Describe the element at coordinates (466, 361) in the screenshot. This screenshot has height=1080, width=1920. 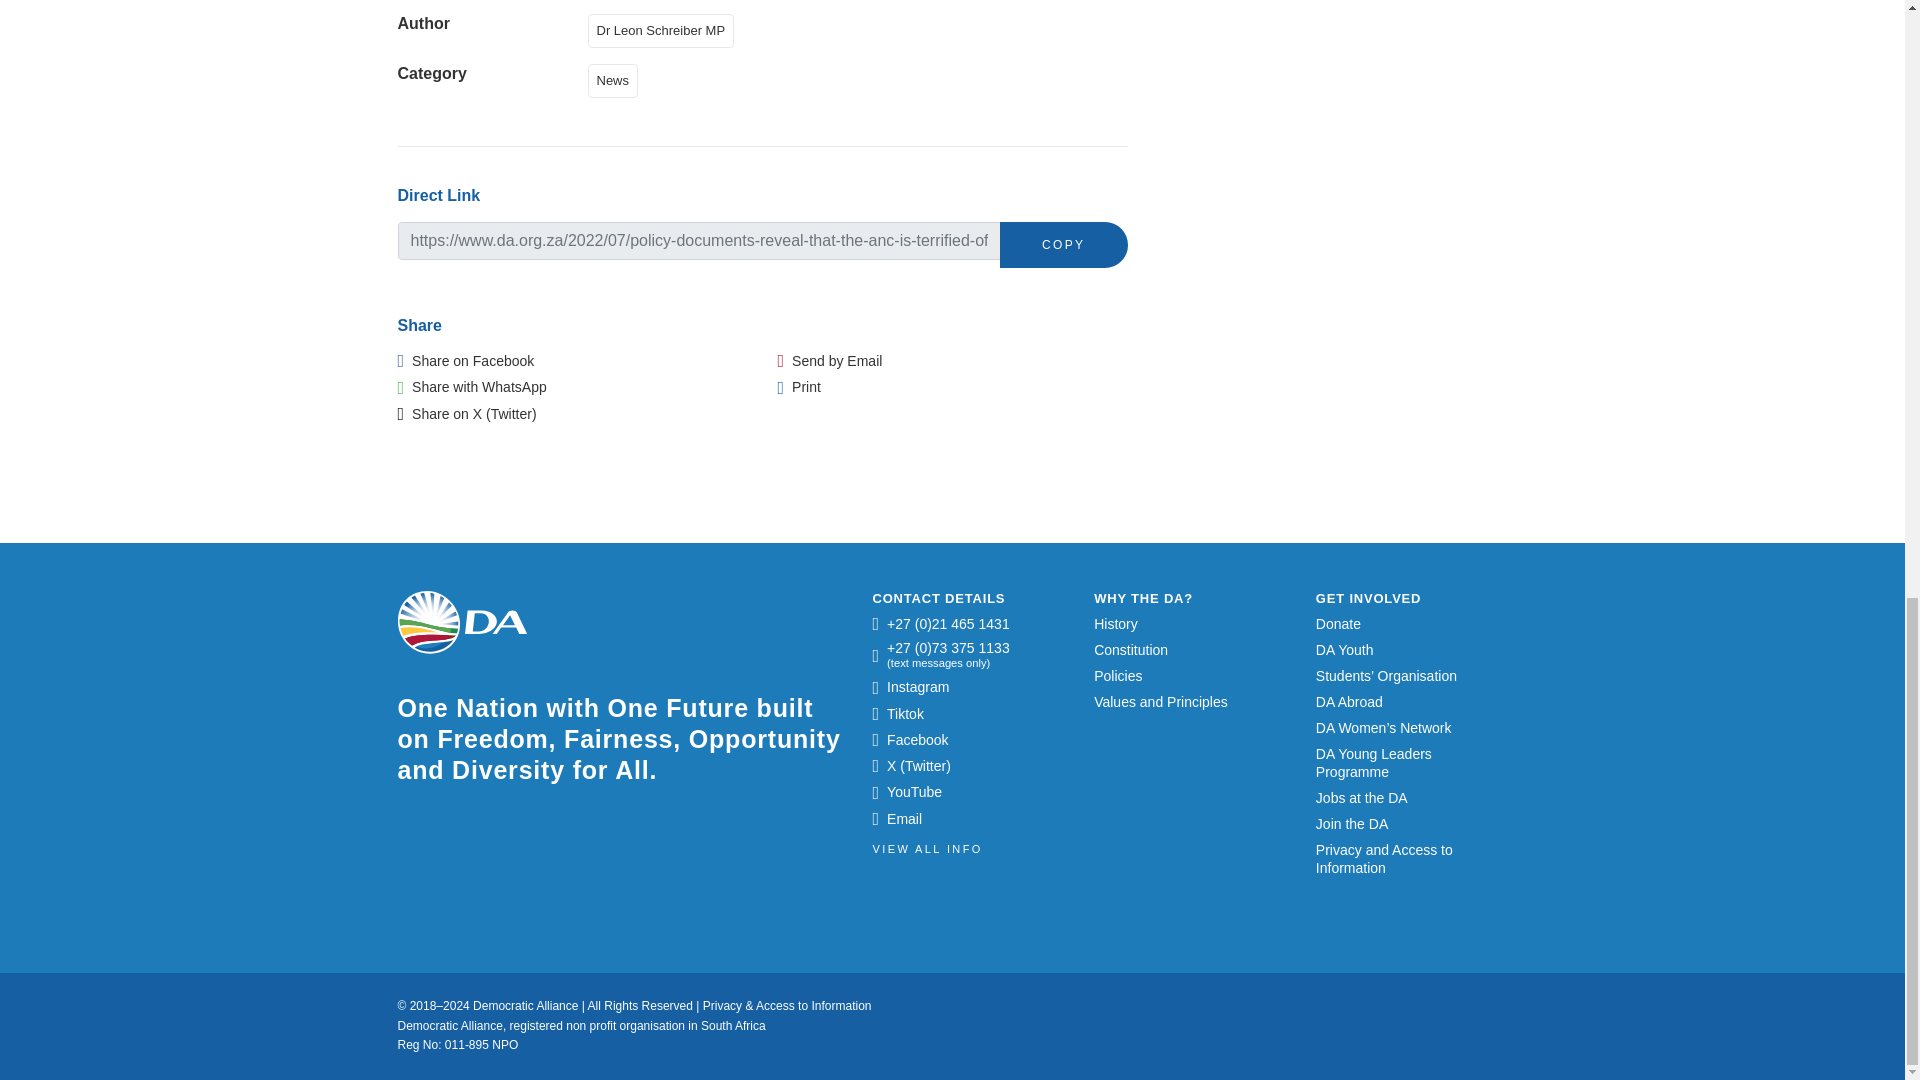
I see `Share on Facebook` at that location.